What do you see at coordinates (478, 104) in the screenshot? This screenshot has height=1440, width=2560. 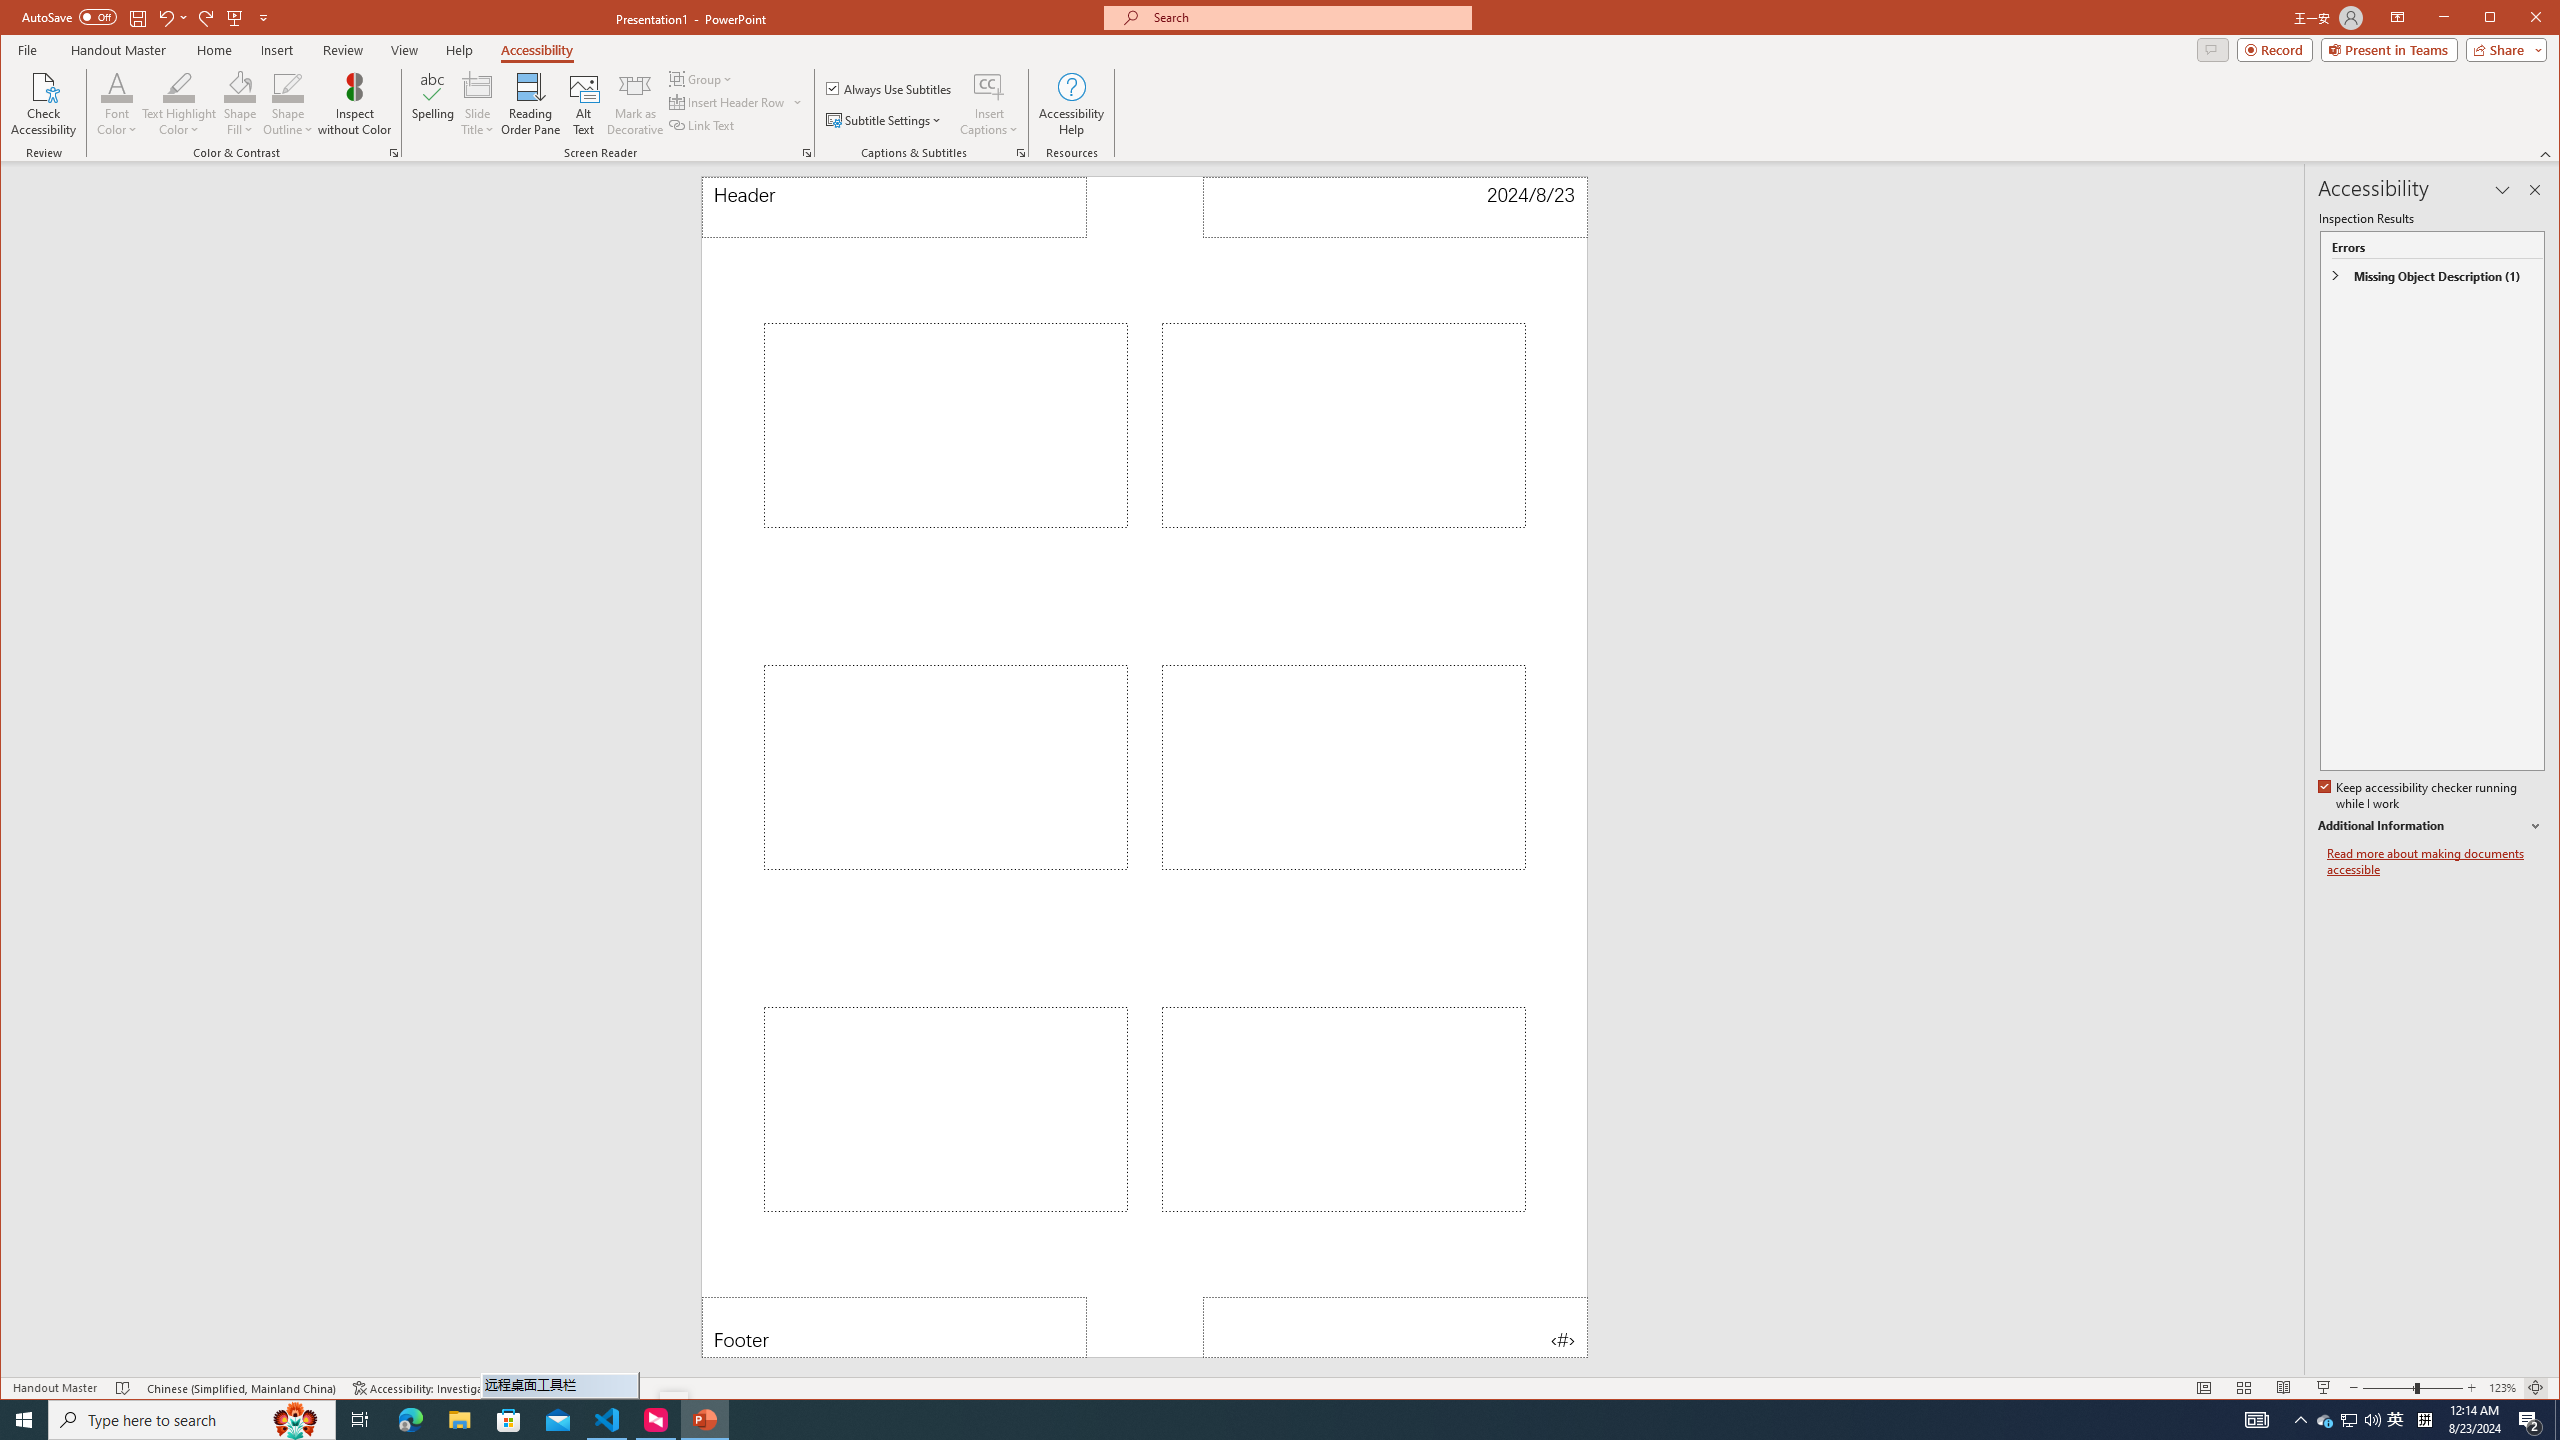 I see `Slide Title` at bounding box center [478, 104].